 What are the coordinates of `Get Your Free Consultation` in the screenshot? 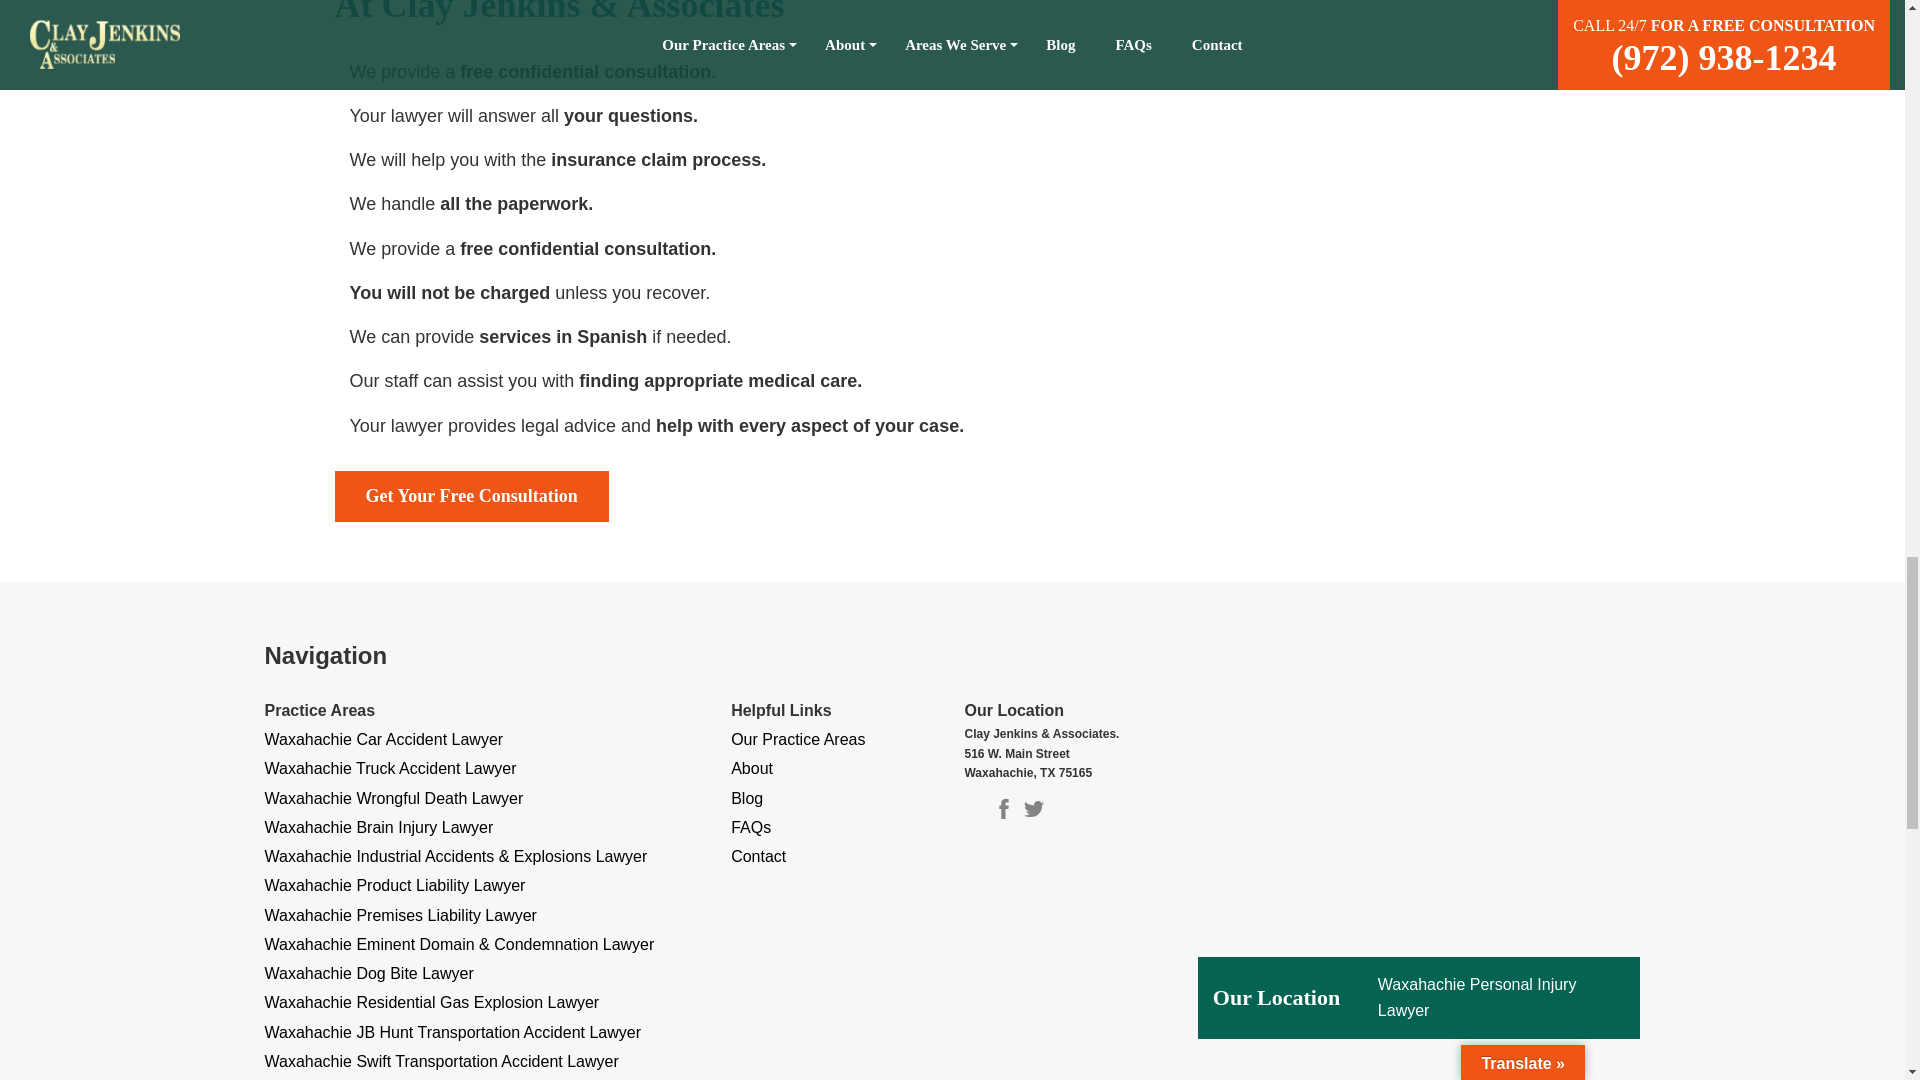 It's located at (471, 496).